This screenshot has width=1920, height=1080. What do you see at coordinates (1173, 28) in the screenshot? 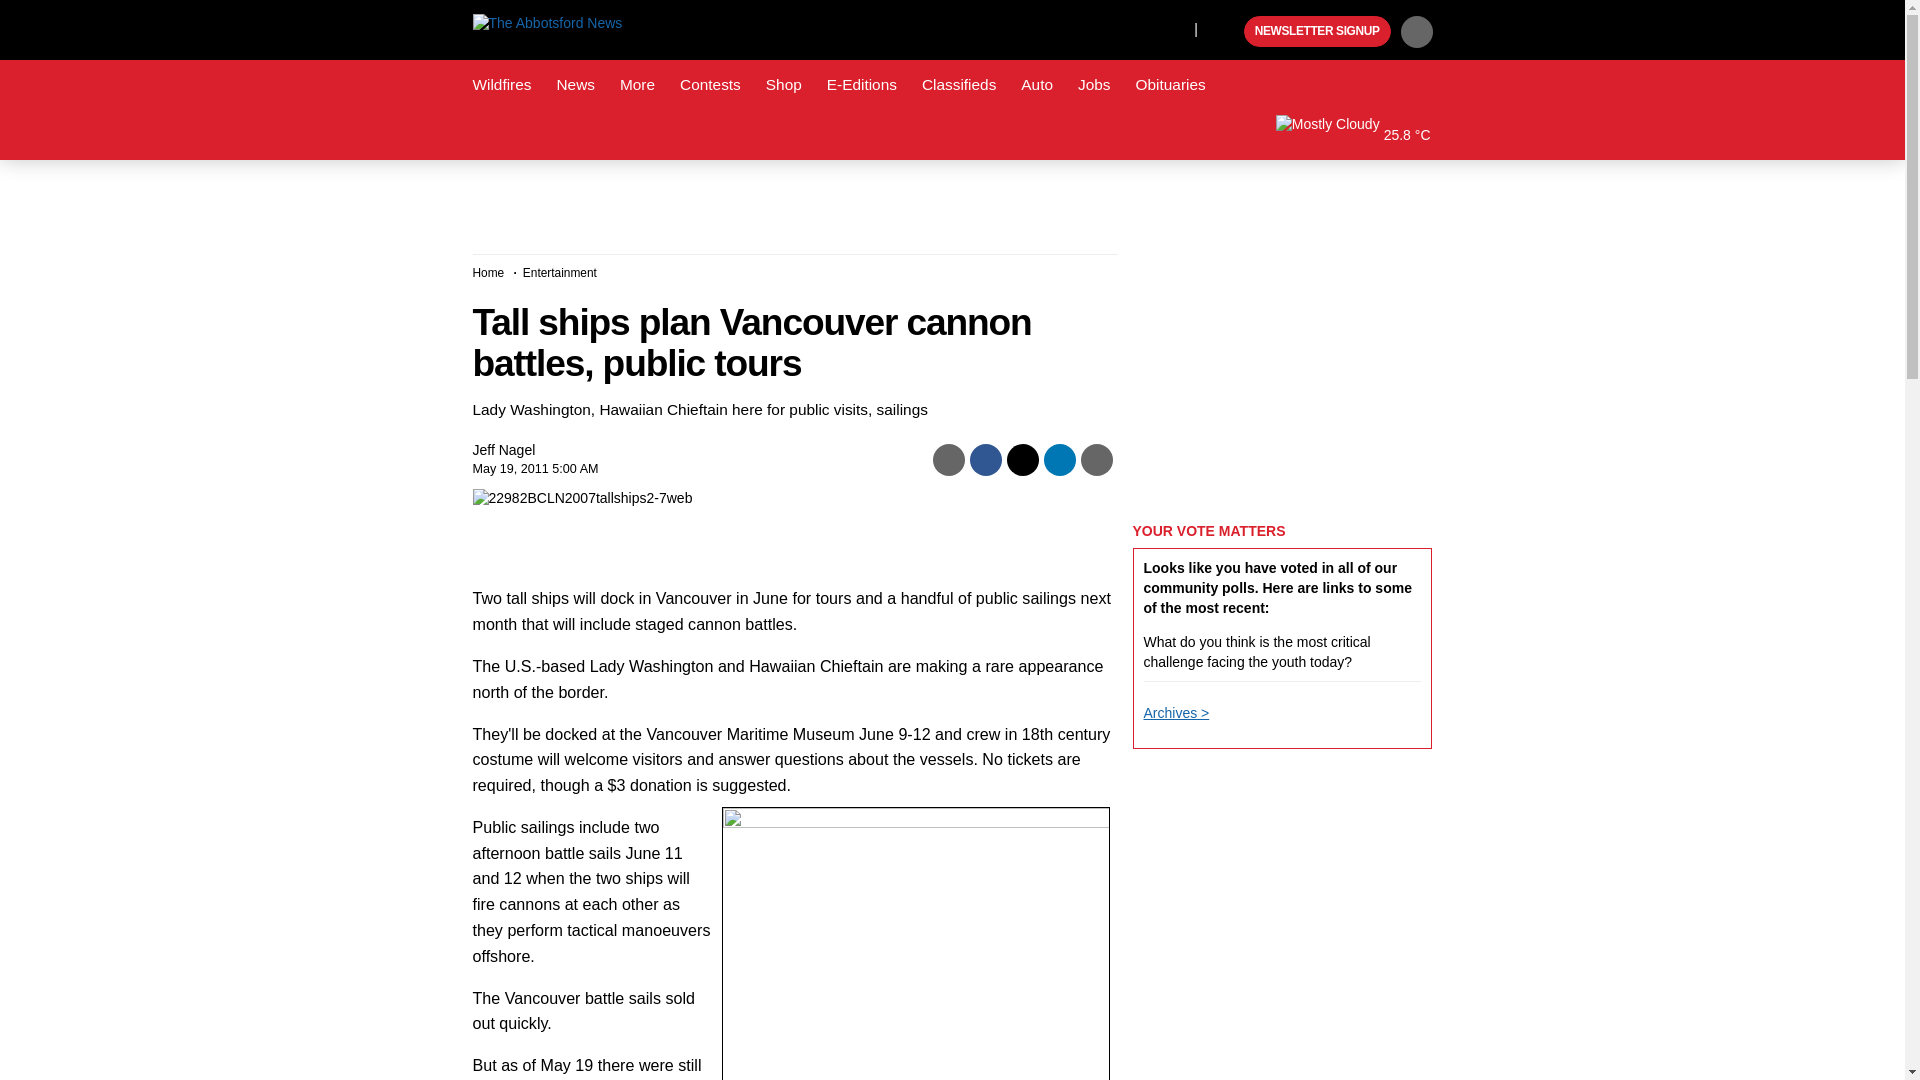
I see `X` at bounding box center [1173, 28].